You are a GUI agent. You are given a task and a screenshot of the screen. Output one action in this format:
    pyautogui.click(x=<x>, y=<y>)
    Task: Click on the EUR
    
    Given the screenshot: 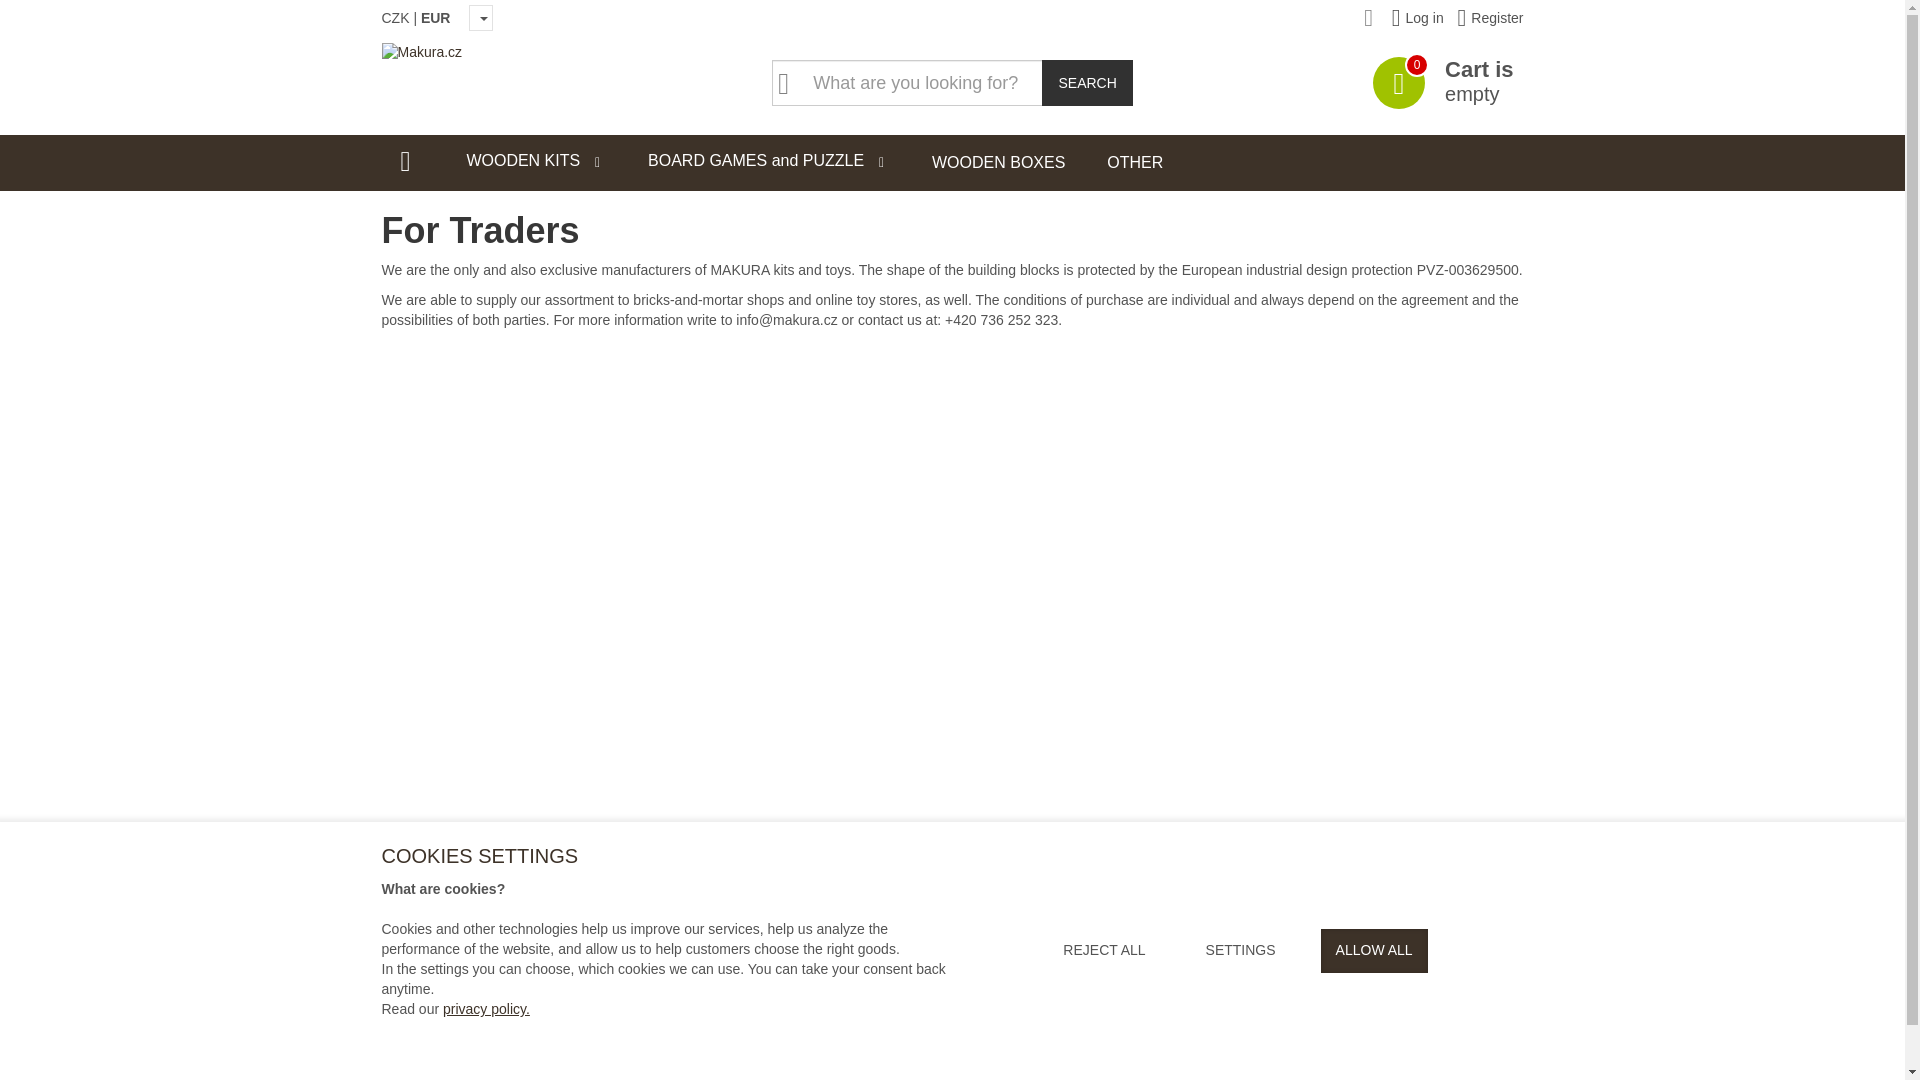 What is the action you would take?
    pyautogui.click(x=436, y=17)
    